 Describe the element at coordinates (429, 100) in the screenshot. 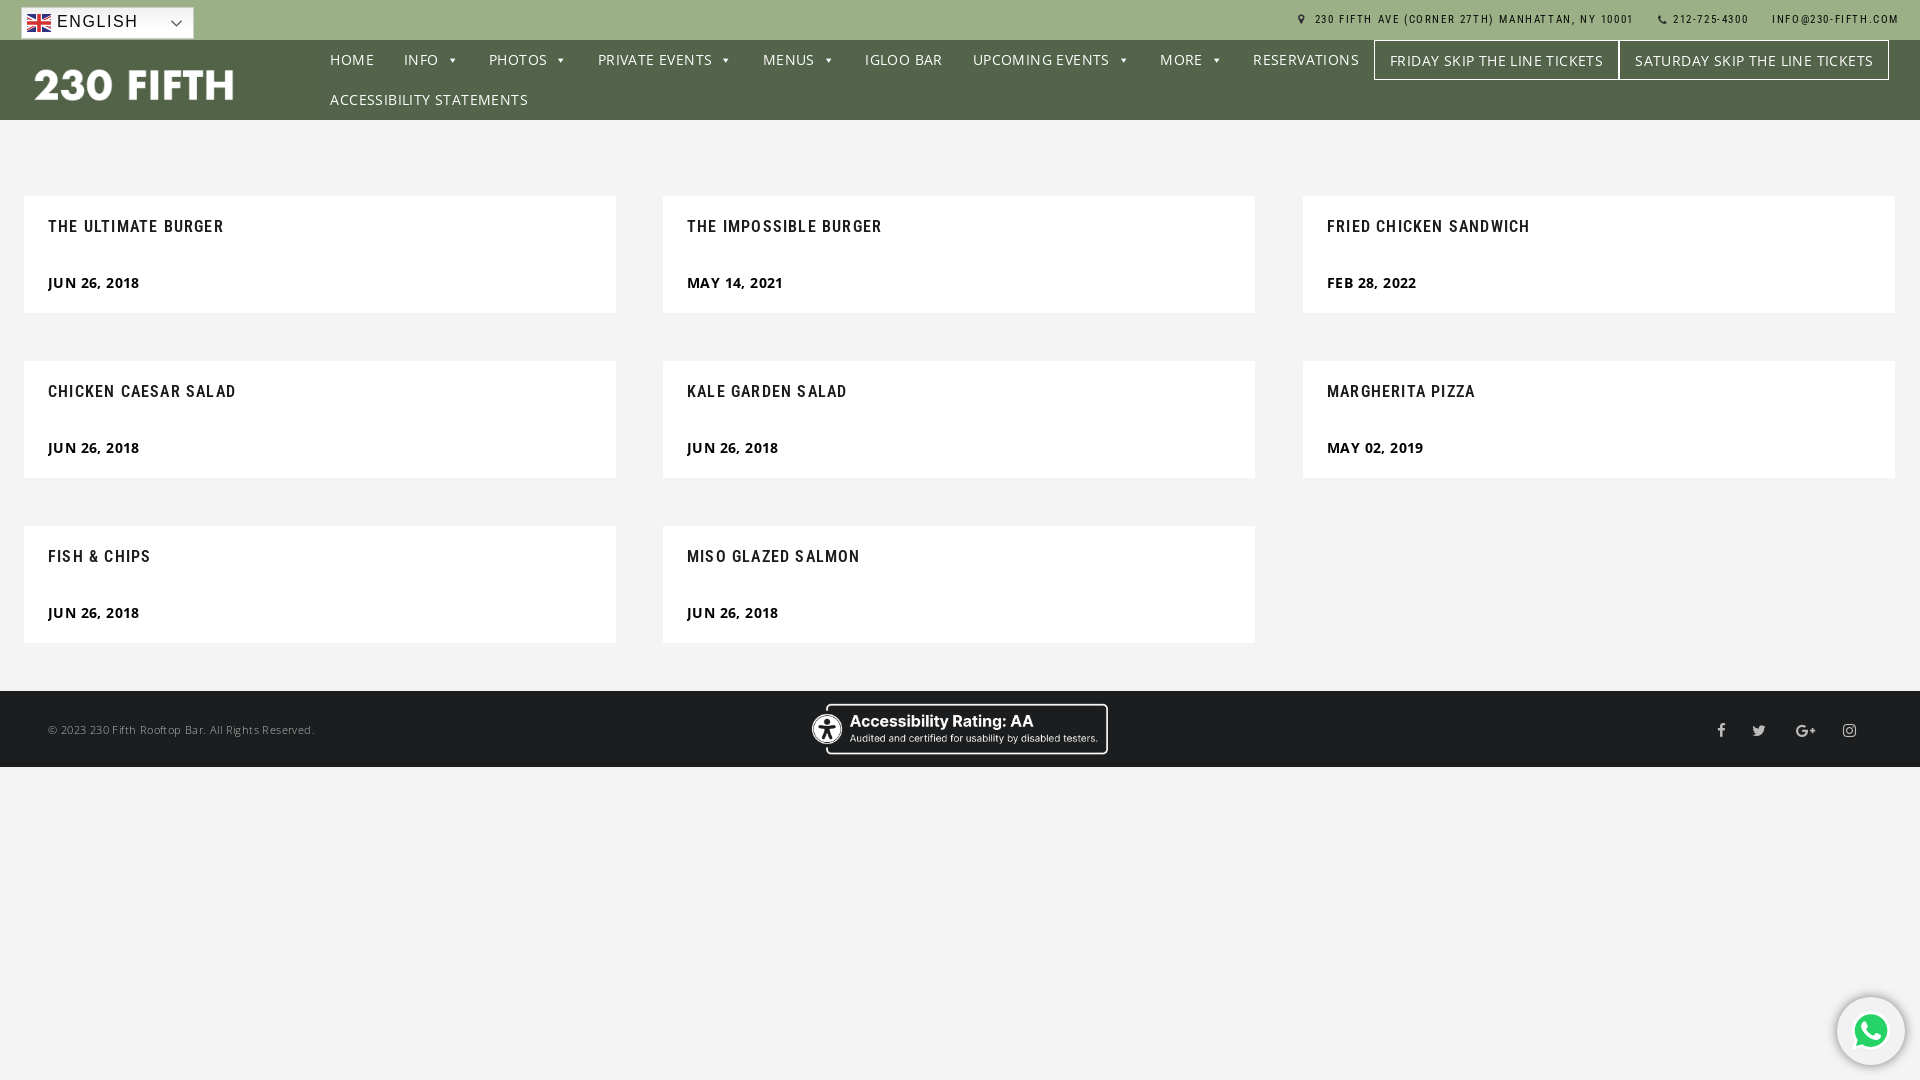

I see `ACCESSIBILITY STATEMENTS` at that location.